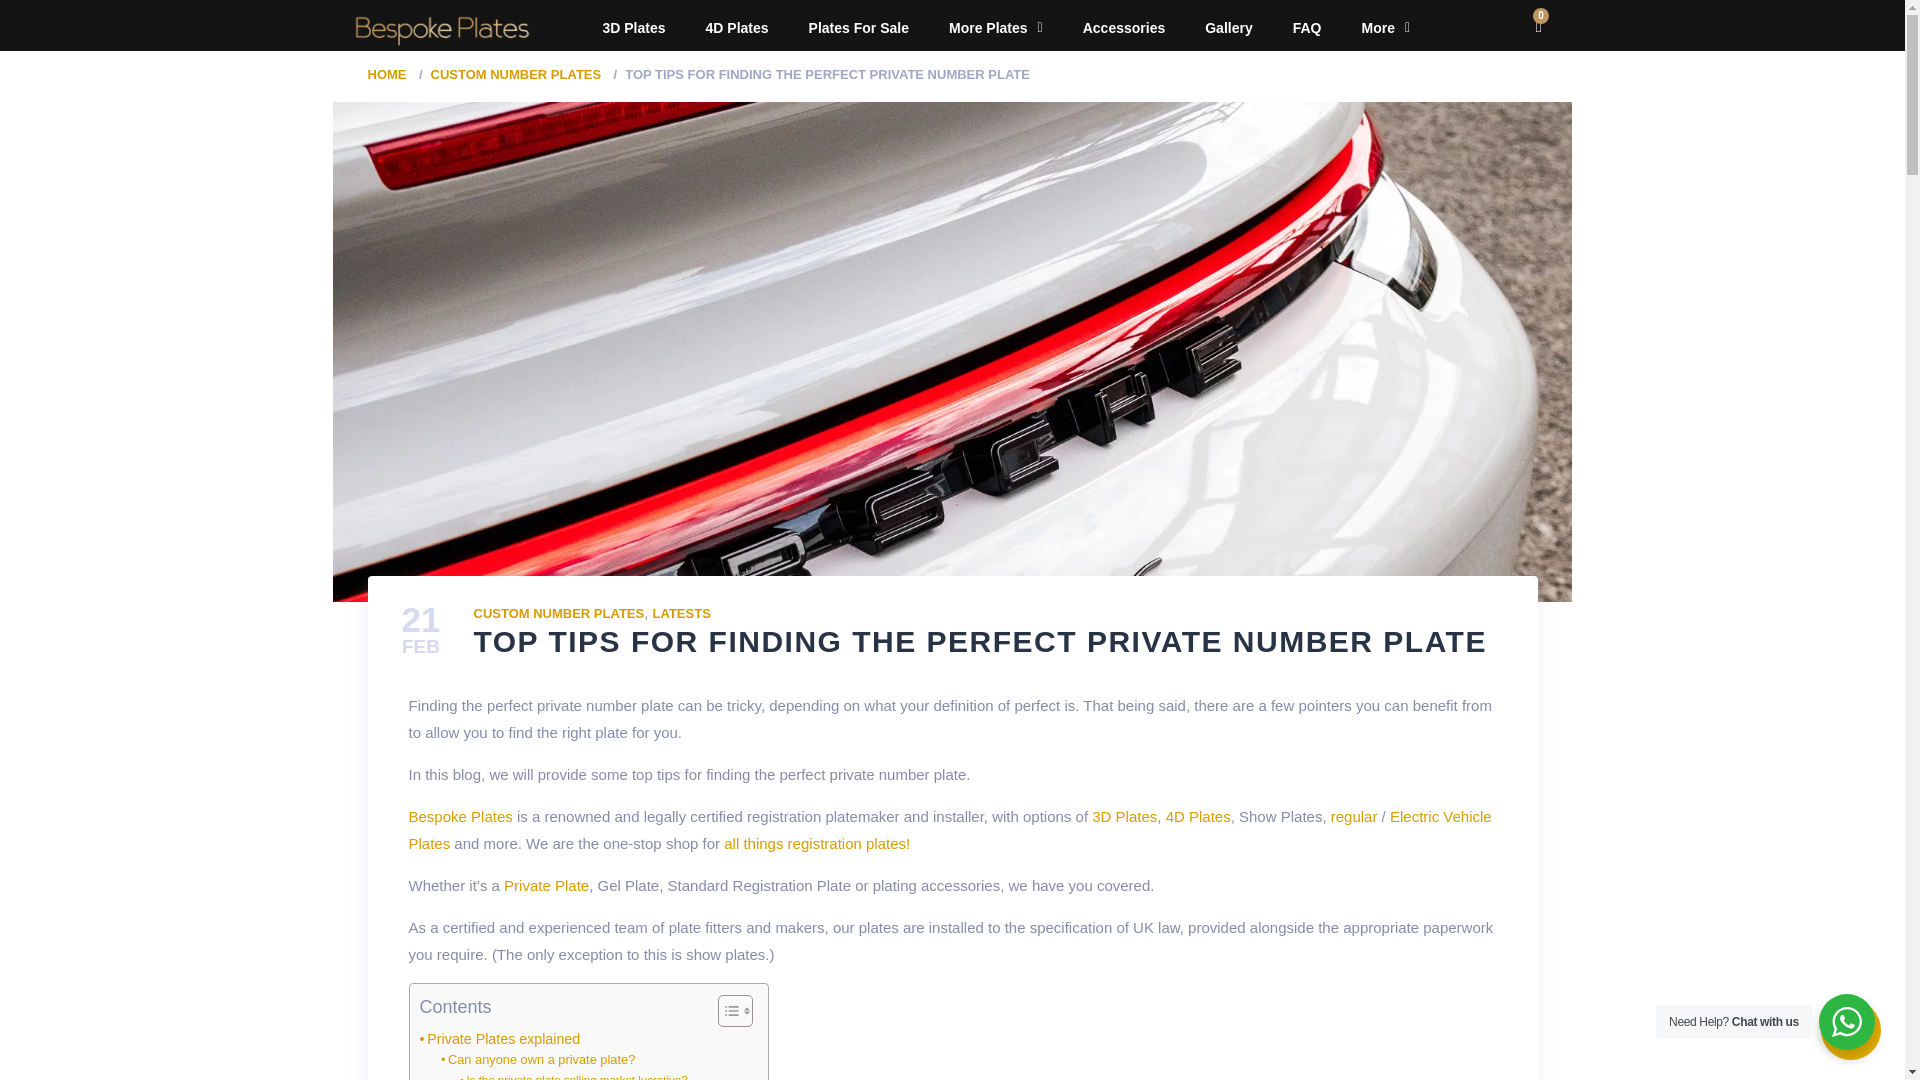 This screenshot has width=1920, height=1080. Describe the element at coordinates (1307, 28) in the screenshot. I see `FAQ` at that location.